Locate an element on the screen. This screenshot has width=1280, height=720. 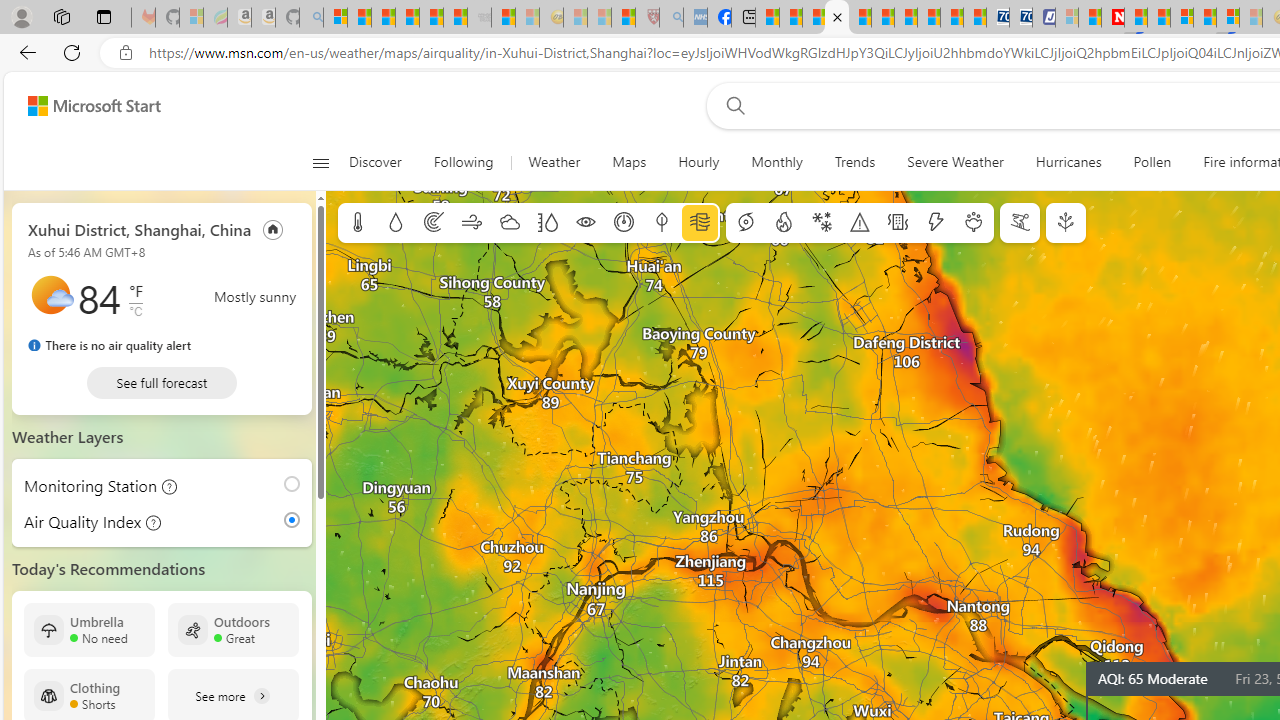
Microsoft account | Privacy is located at coordinates (334, 18).